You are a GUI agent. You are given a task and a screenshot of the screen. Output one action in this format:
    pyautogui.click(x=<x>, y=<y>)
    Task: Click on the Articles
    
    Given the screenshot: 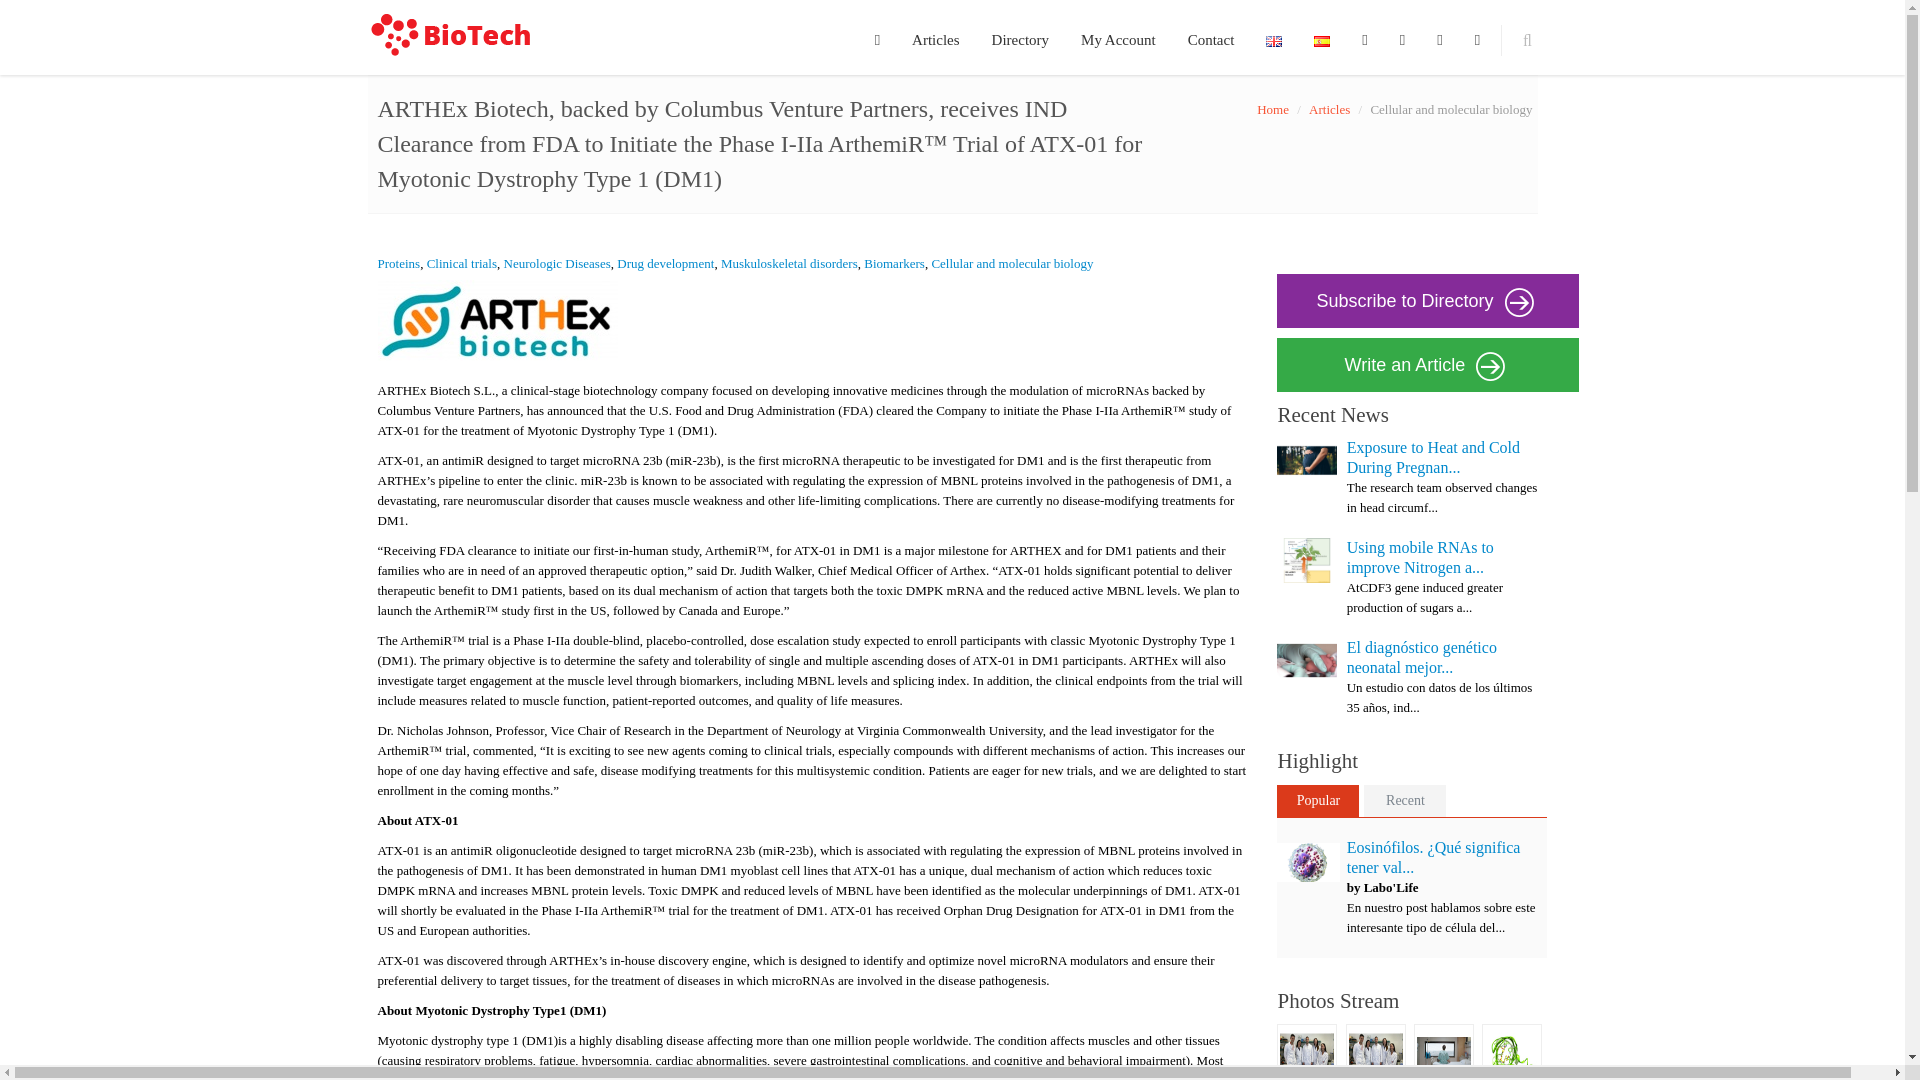 What is the action you would take?
    pyautogui.click(x=1329, y=108)
    